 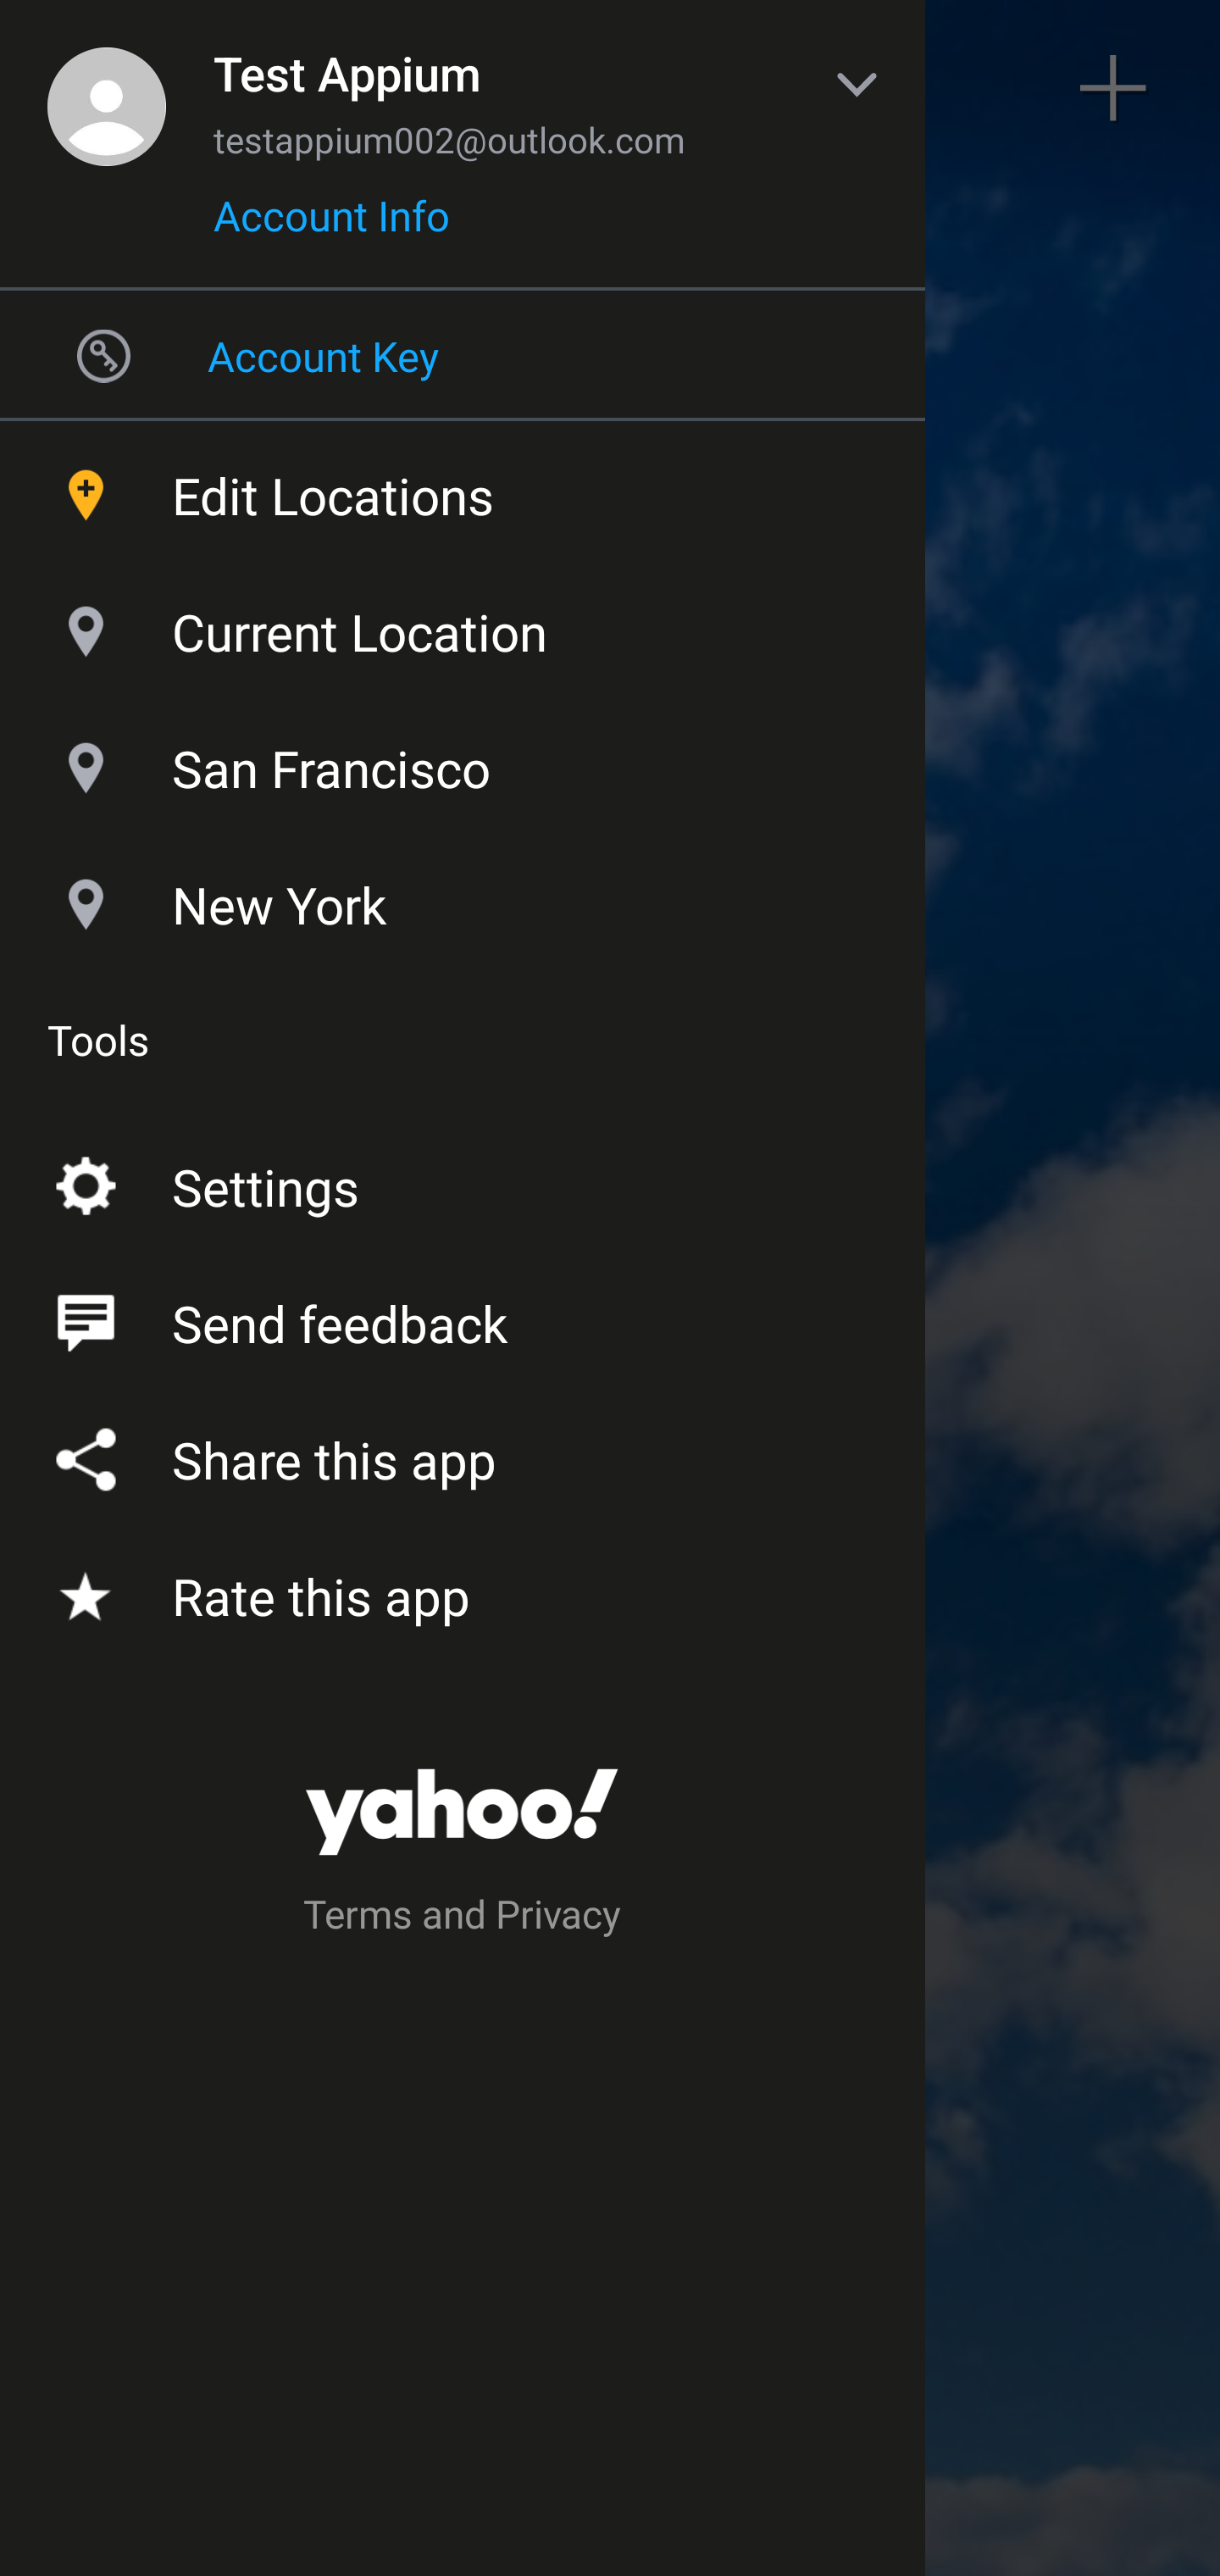 I want to click on Settings, so click(x=463, y=1181).